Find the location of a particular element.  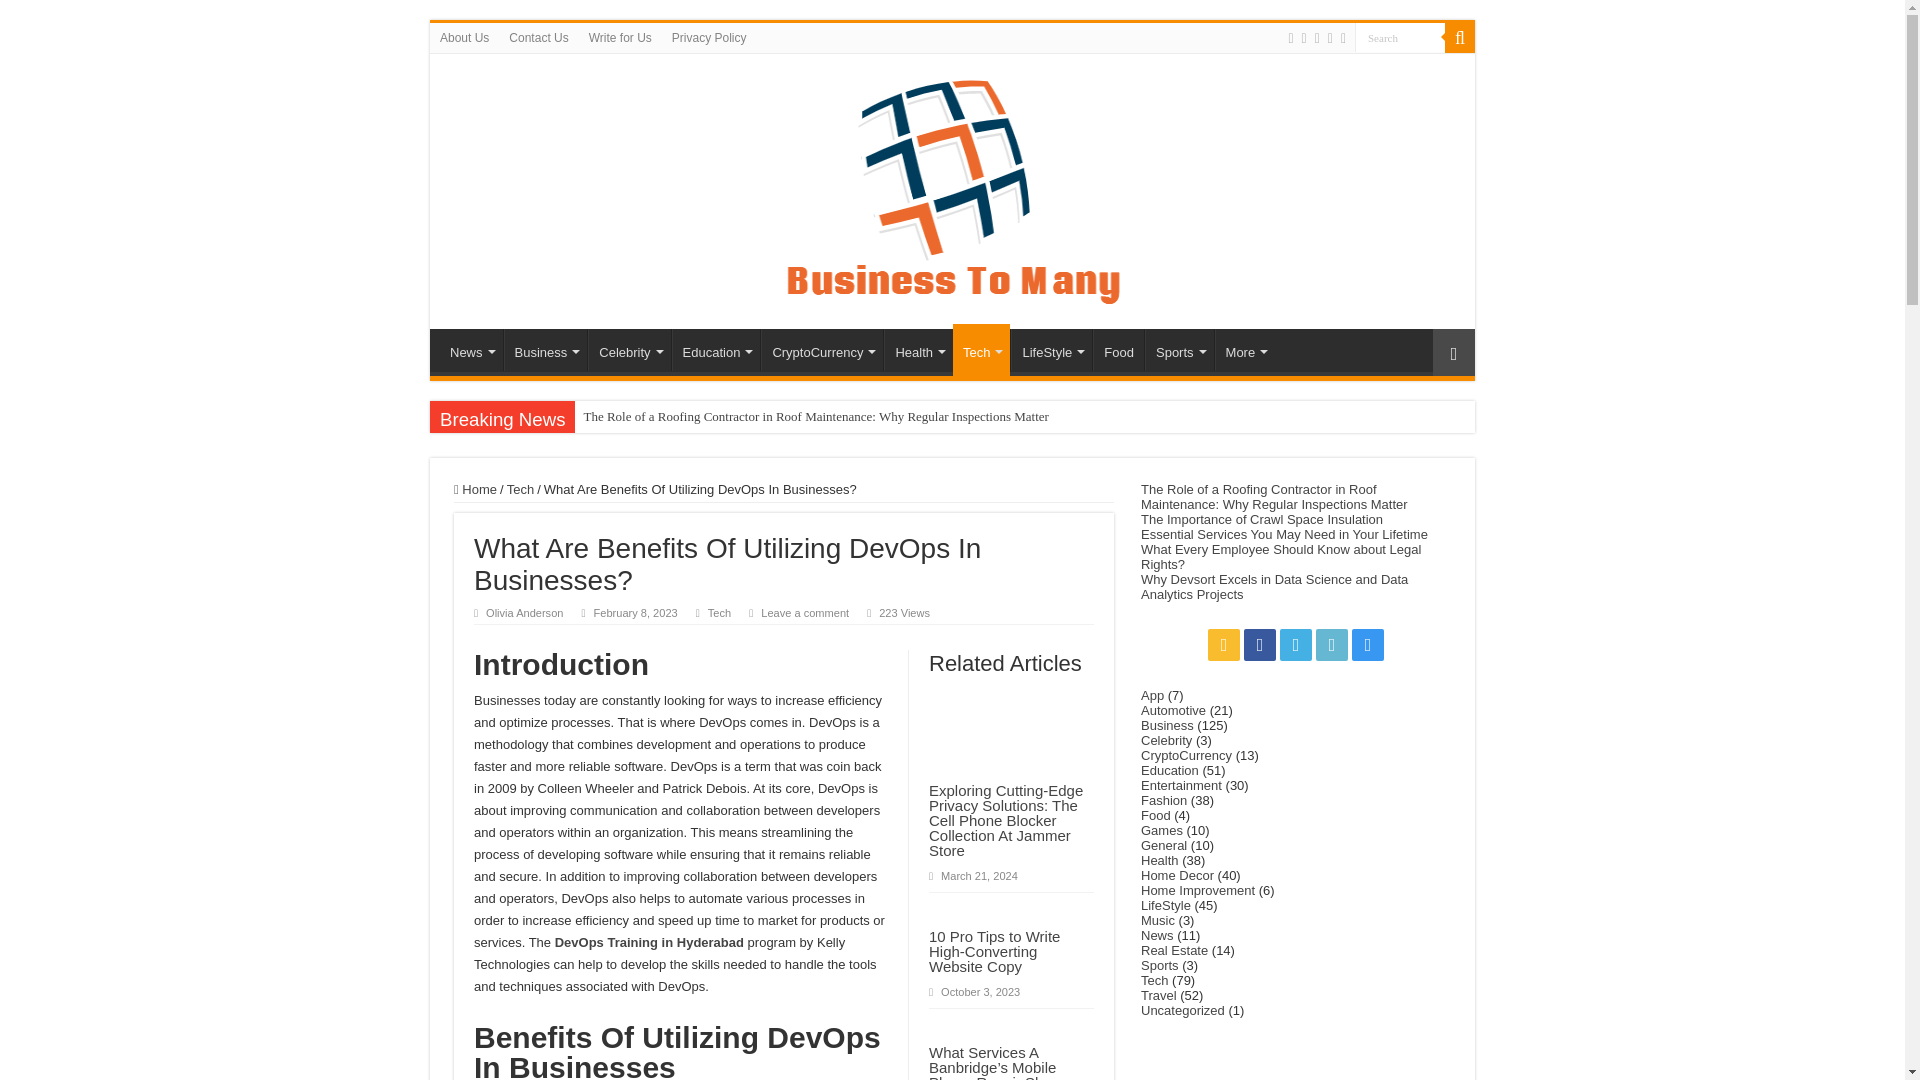

Search is located at coordinates (1400, 36).